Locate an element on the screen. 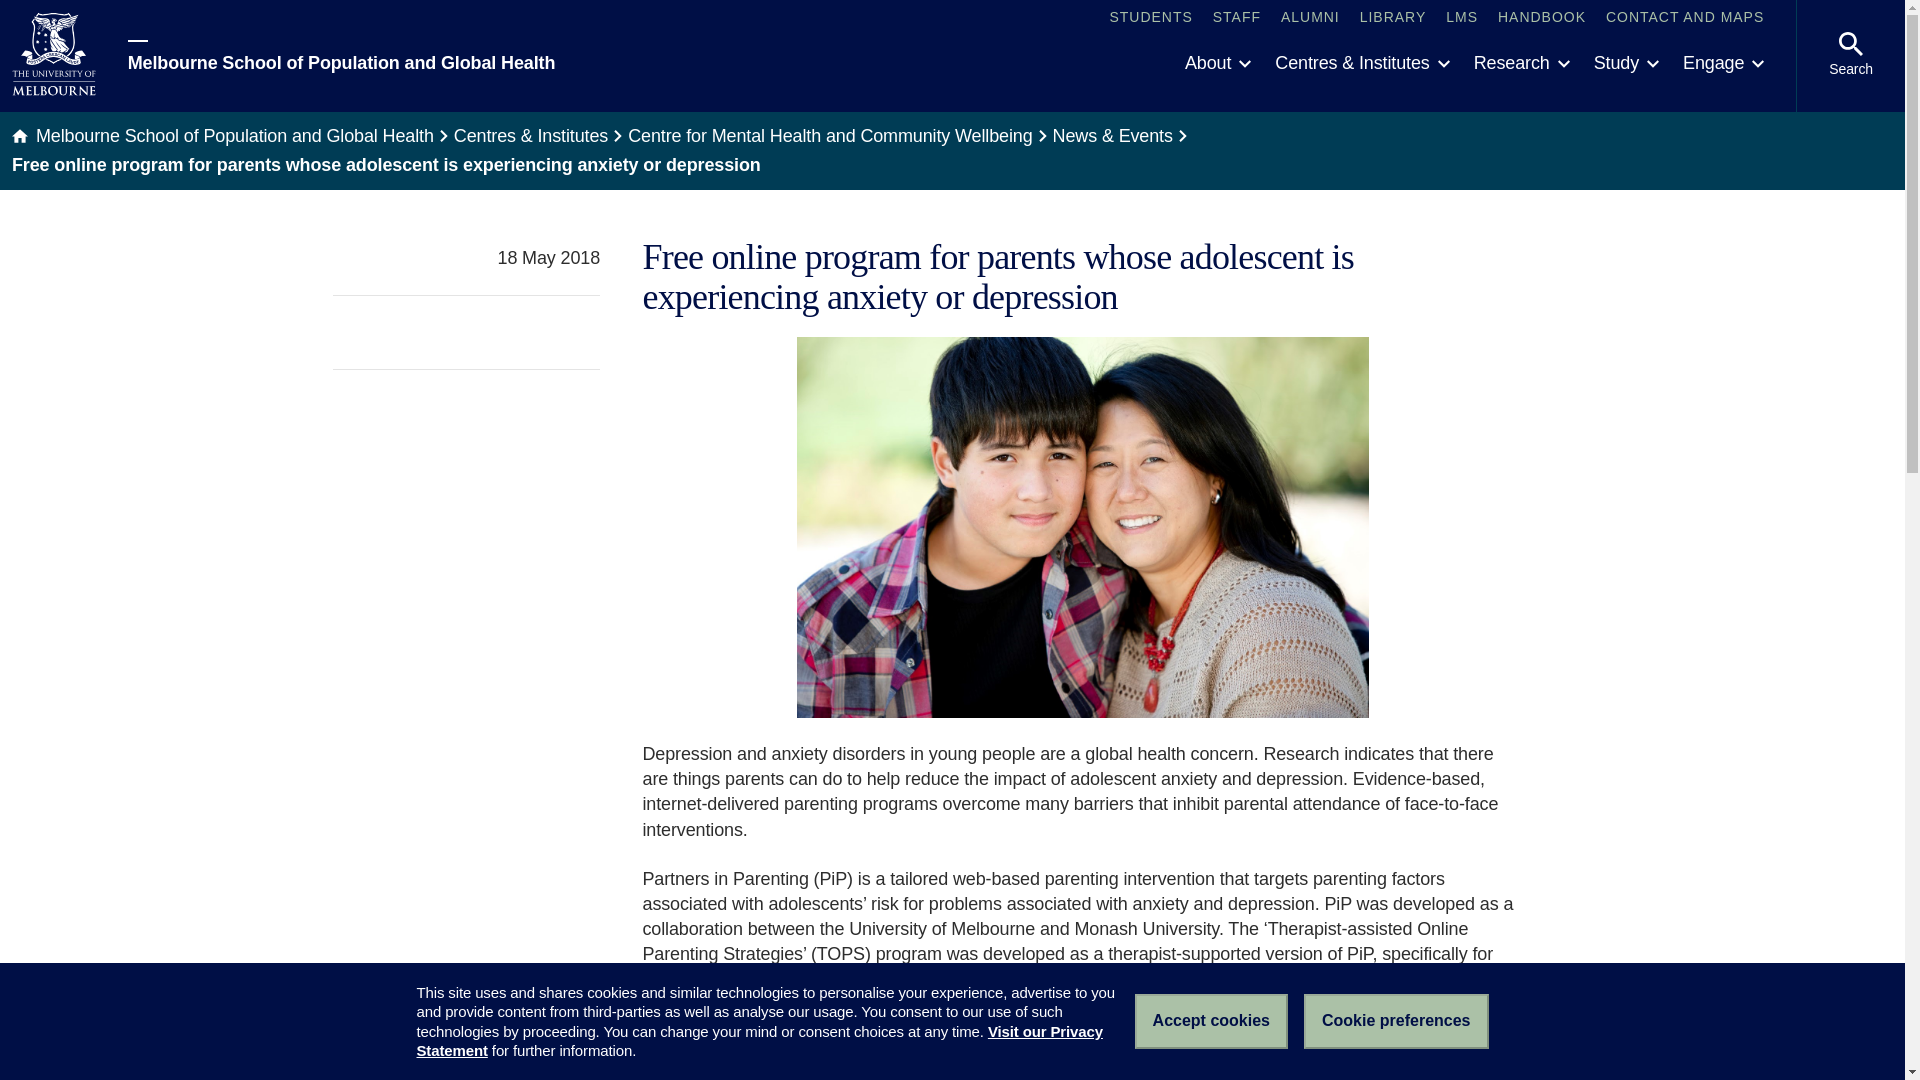 The image size is (1920, 1080). Share on LinkedIn is located at coordinates (588, 332).